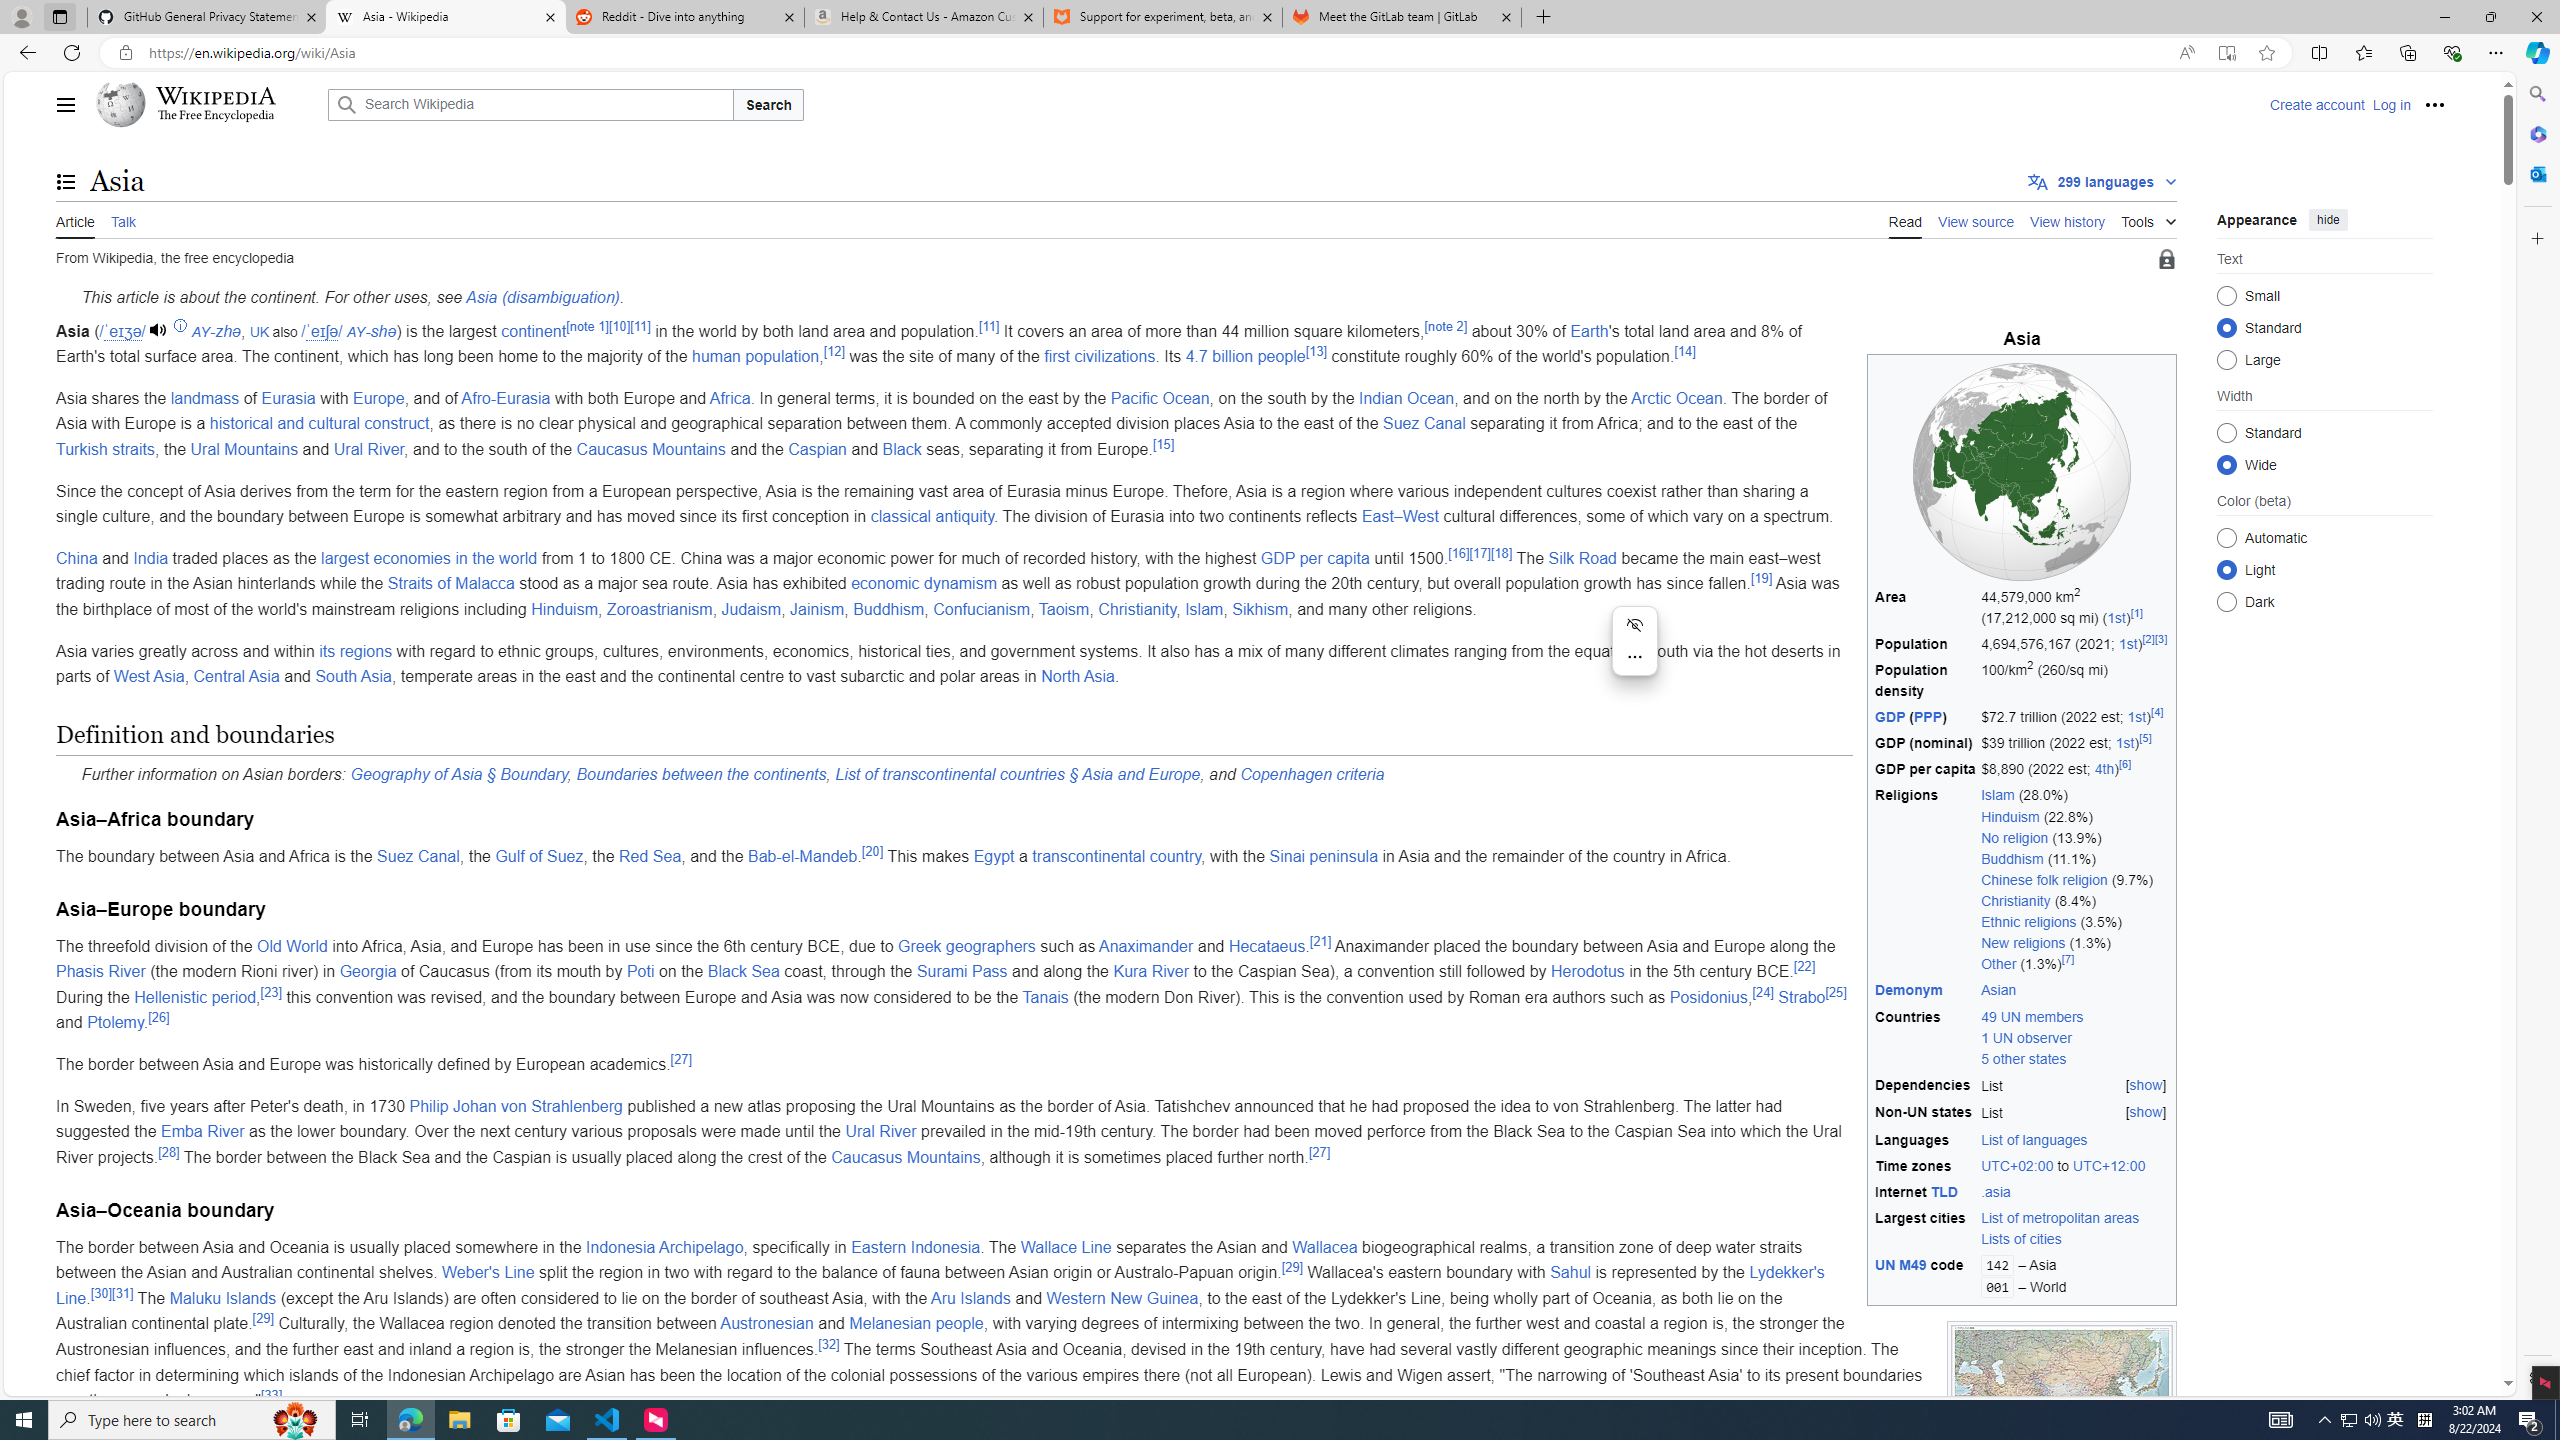 The image size is (2560, 1440). Describe the element at coordinates (2226, 538) in the screenshot. I see `Automatic` at that location.